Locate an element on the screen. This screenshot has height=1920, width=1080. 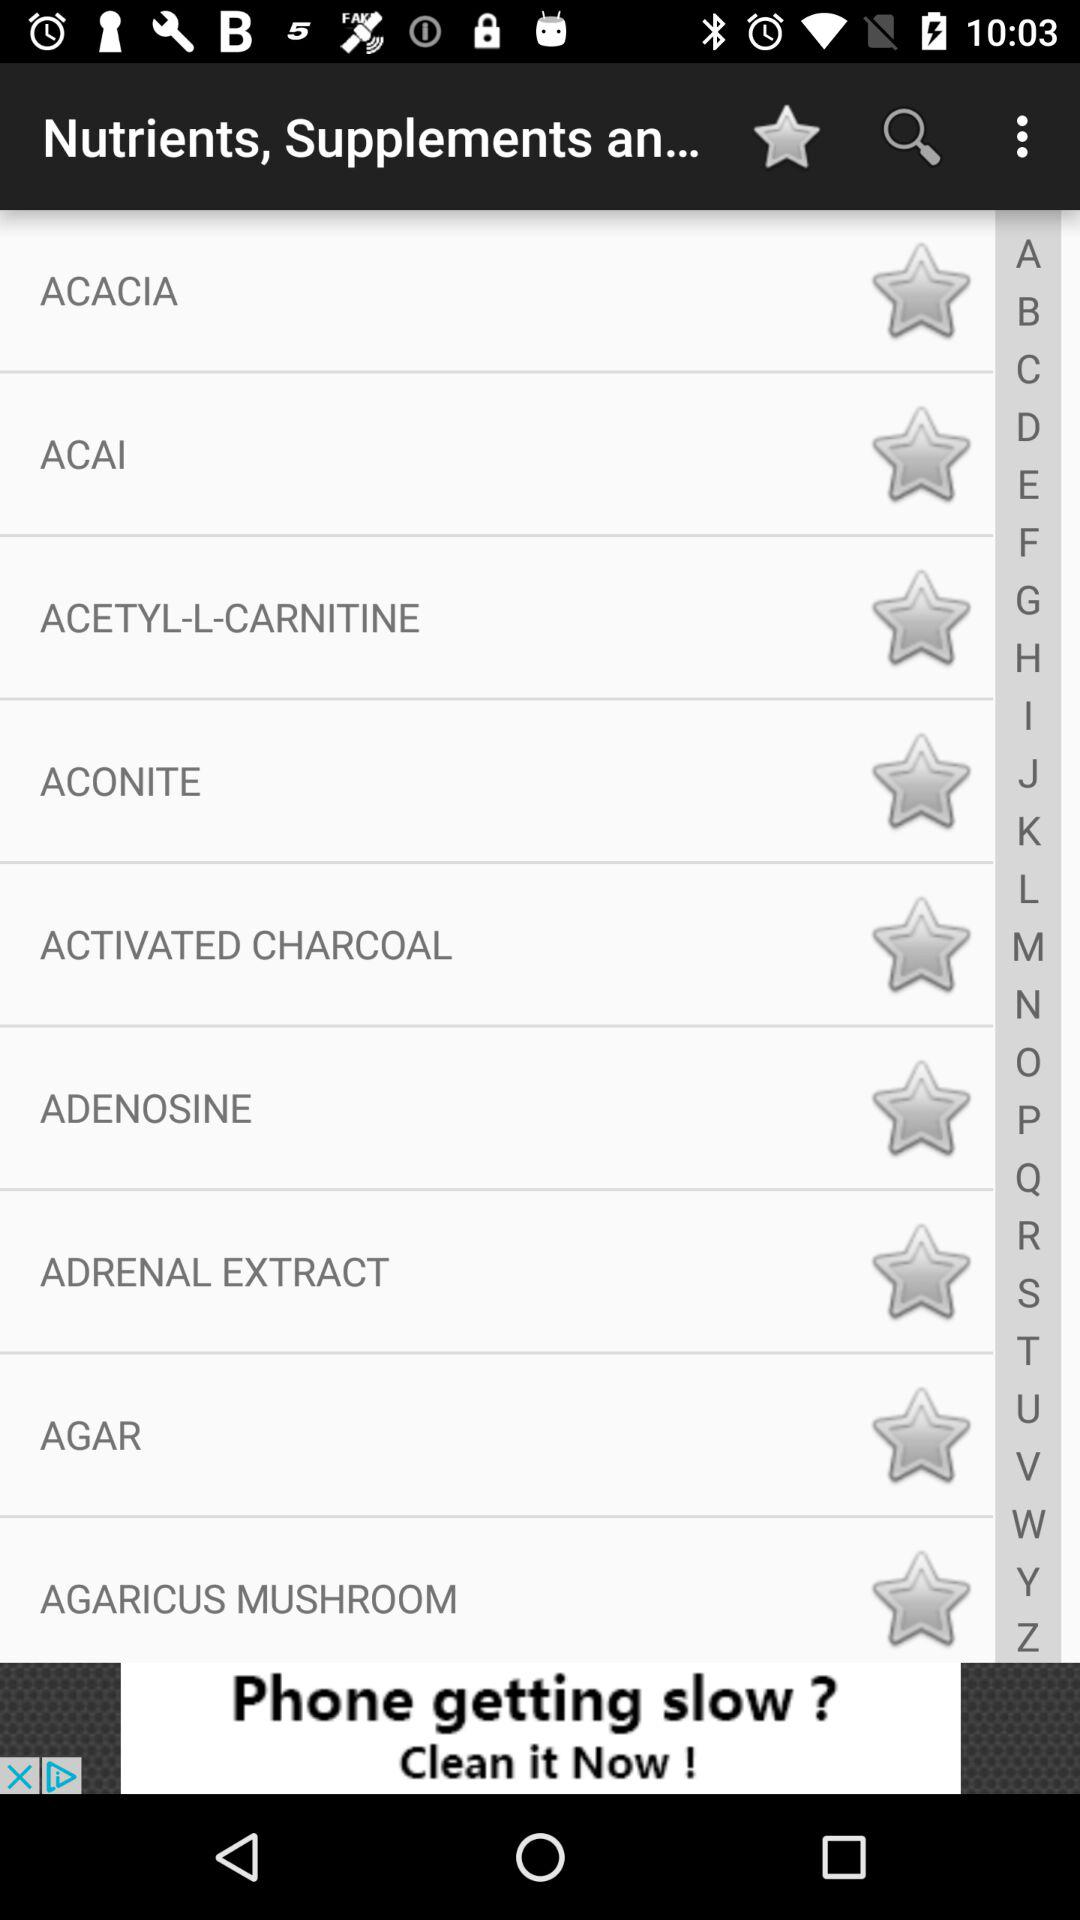
go to favorite is located at coordinates (920, 780).